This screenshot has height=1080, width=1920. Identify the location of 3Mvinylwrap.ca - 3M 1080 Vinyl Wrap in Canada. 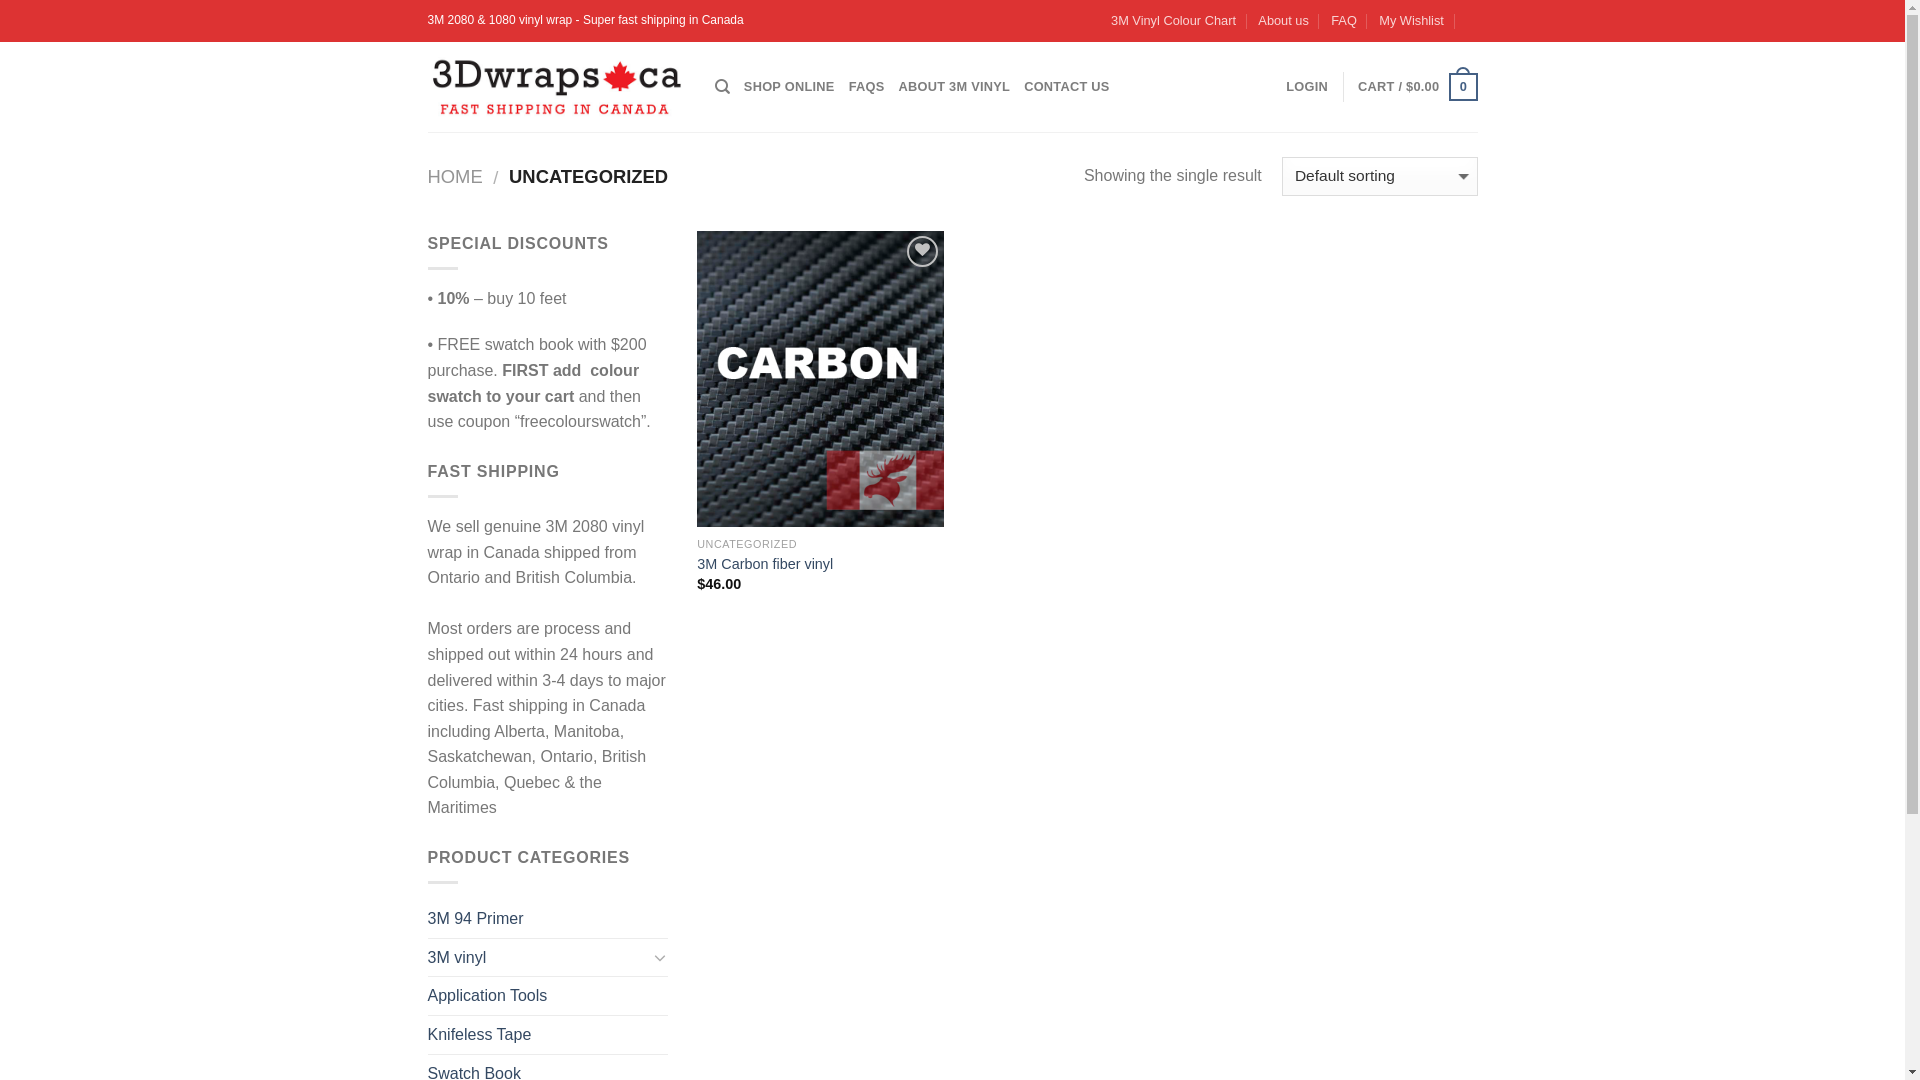
(556, 86).